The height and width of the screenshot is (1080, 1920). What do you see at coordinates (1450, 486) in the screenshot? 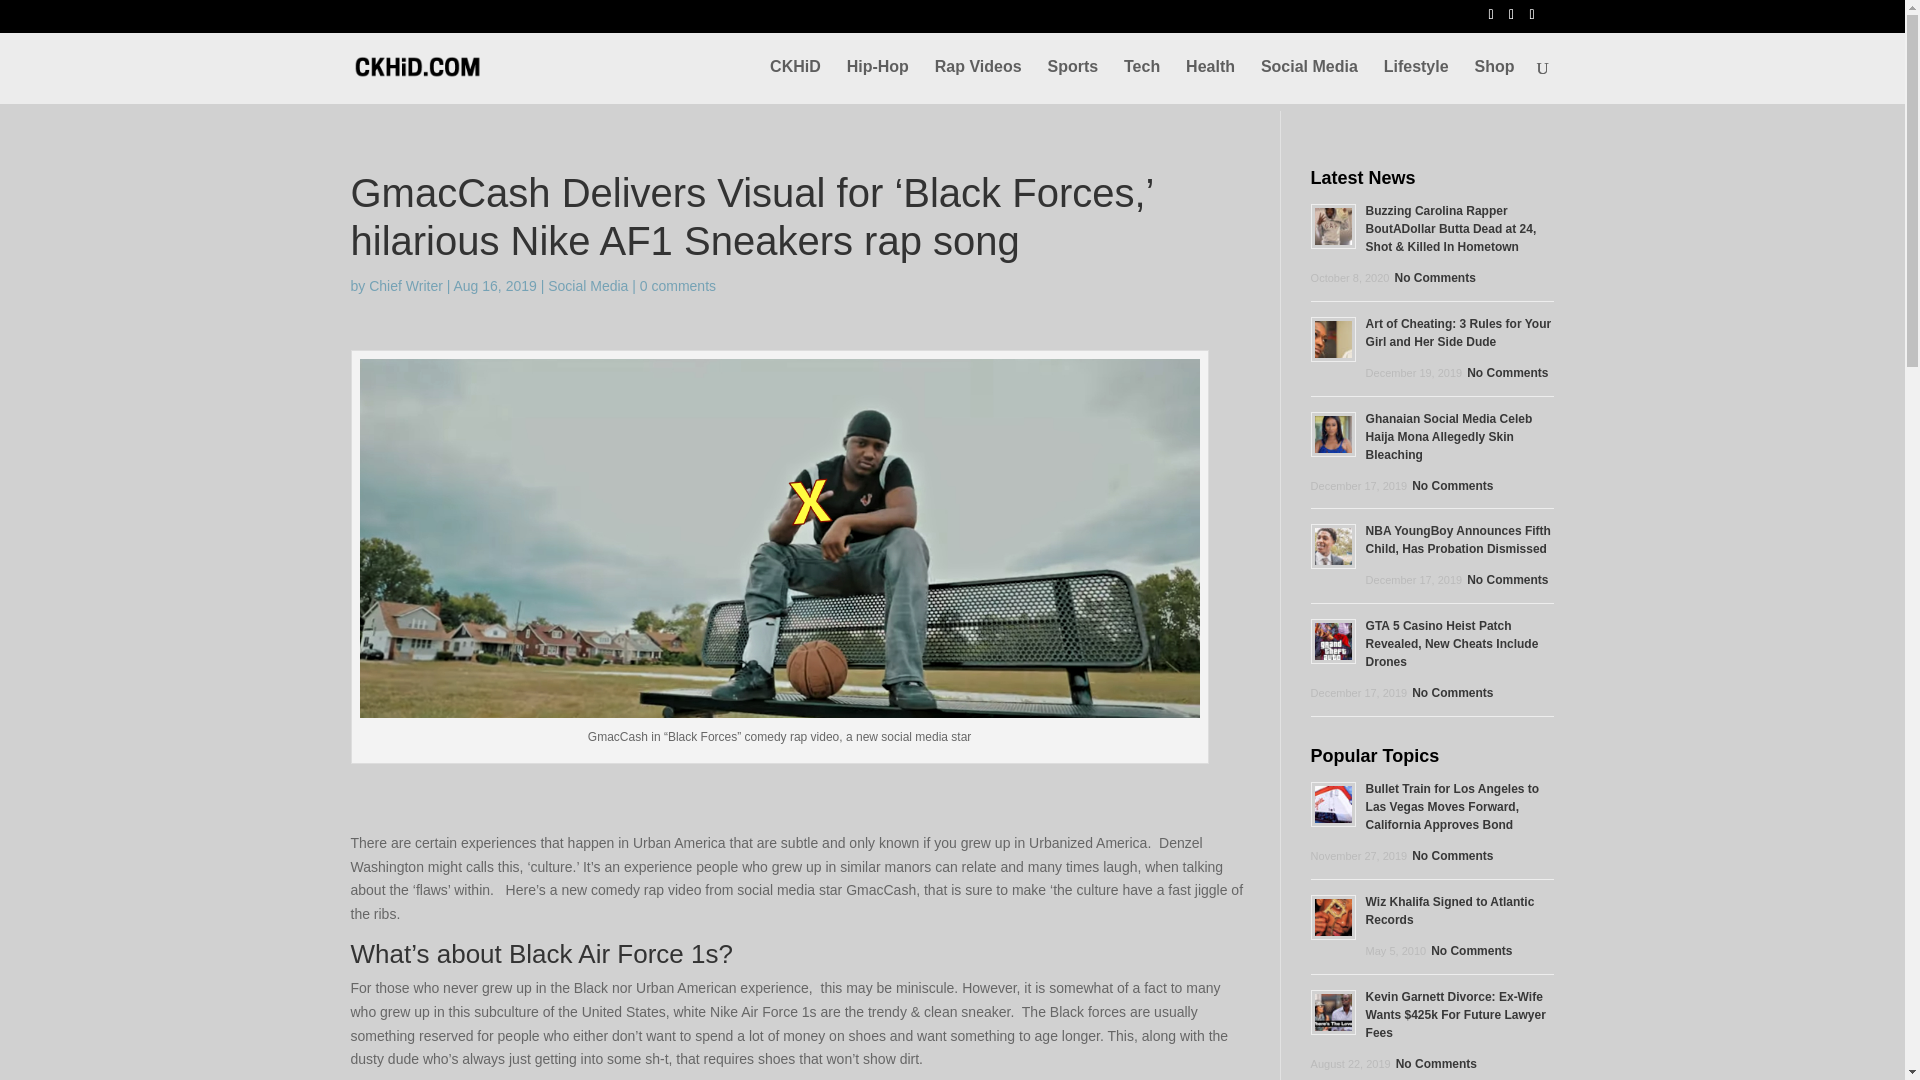
I see `No Comments` at bounding box center [1450, 486].